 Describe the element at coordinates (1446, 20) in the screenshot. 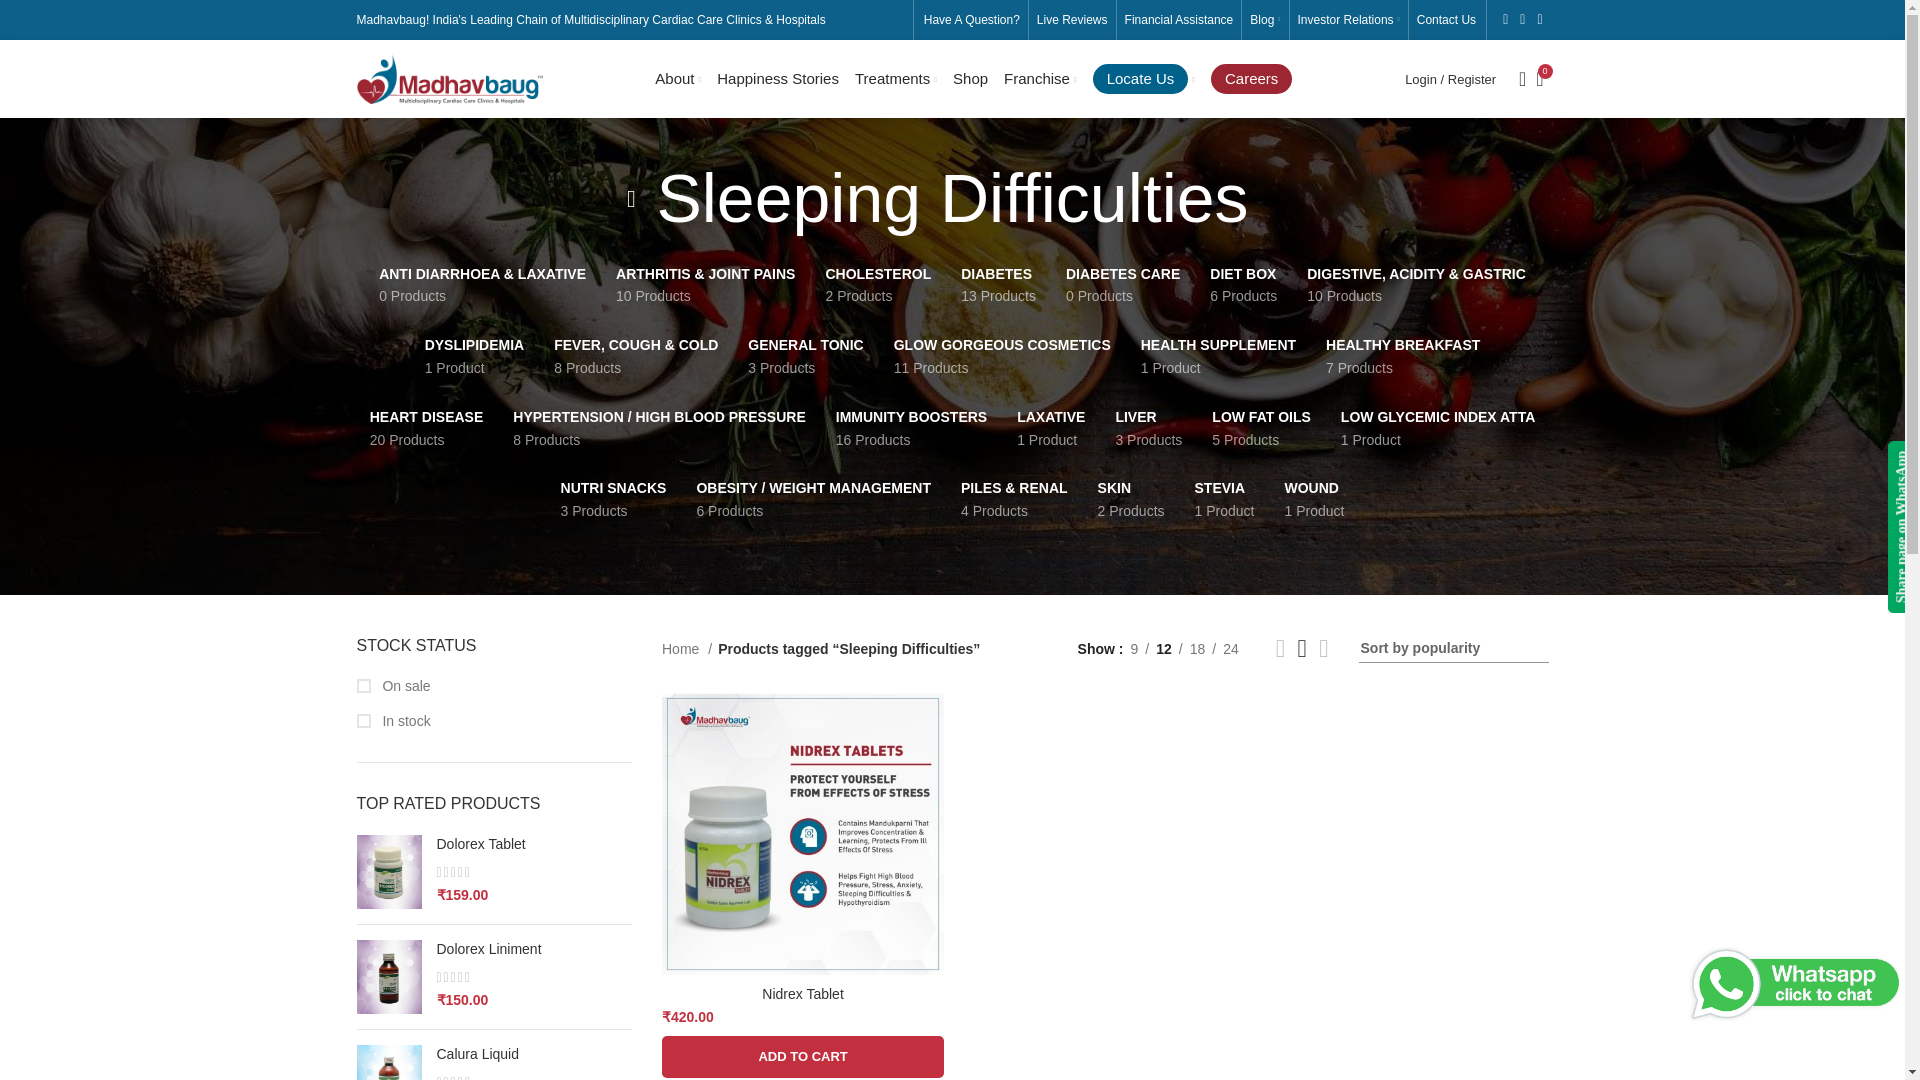

I see `Contact Us` at that location.